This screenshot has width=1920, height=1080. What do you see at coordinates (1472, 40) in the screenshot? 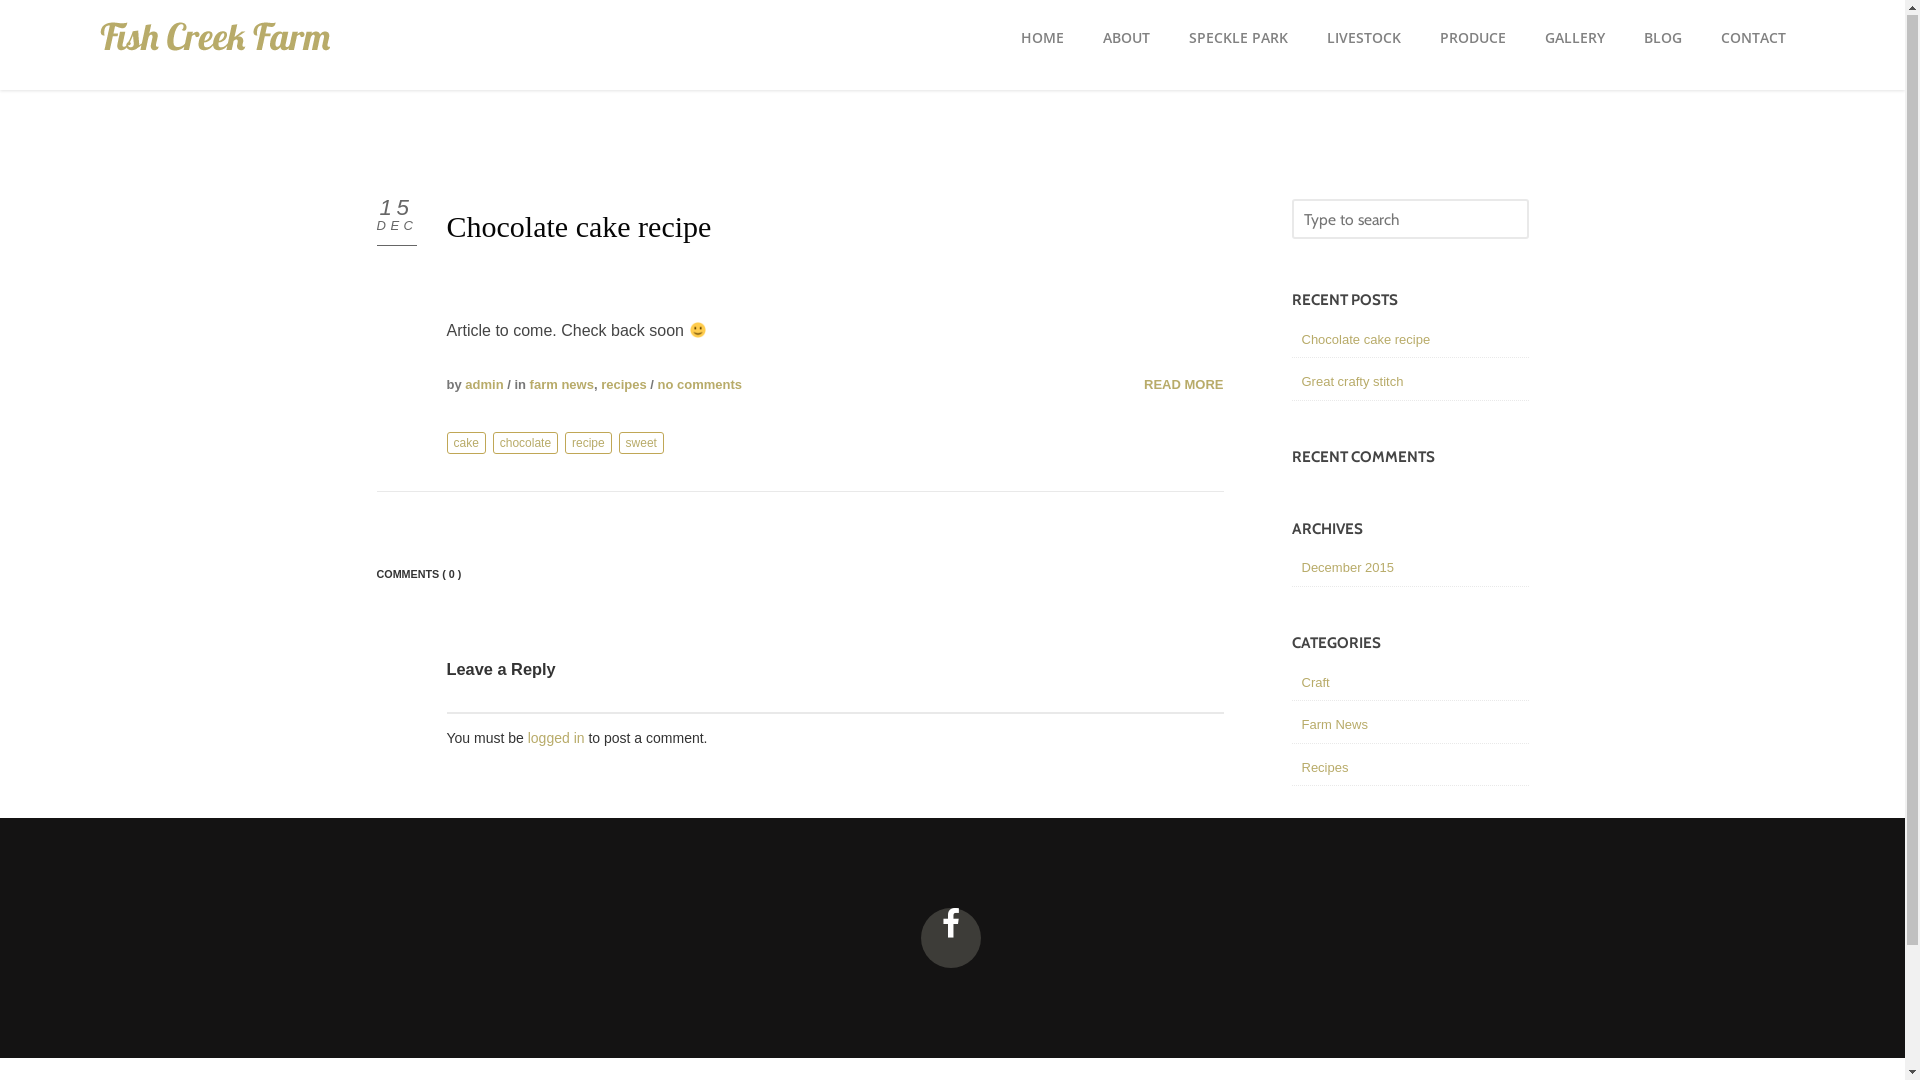
I see `PRODUCE` at bounding box center [1472, 40].